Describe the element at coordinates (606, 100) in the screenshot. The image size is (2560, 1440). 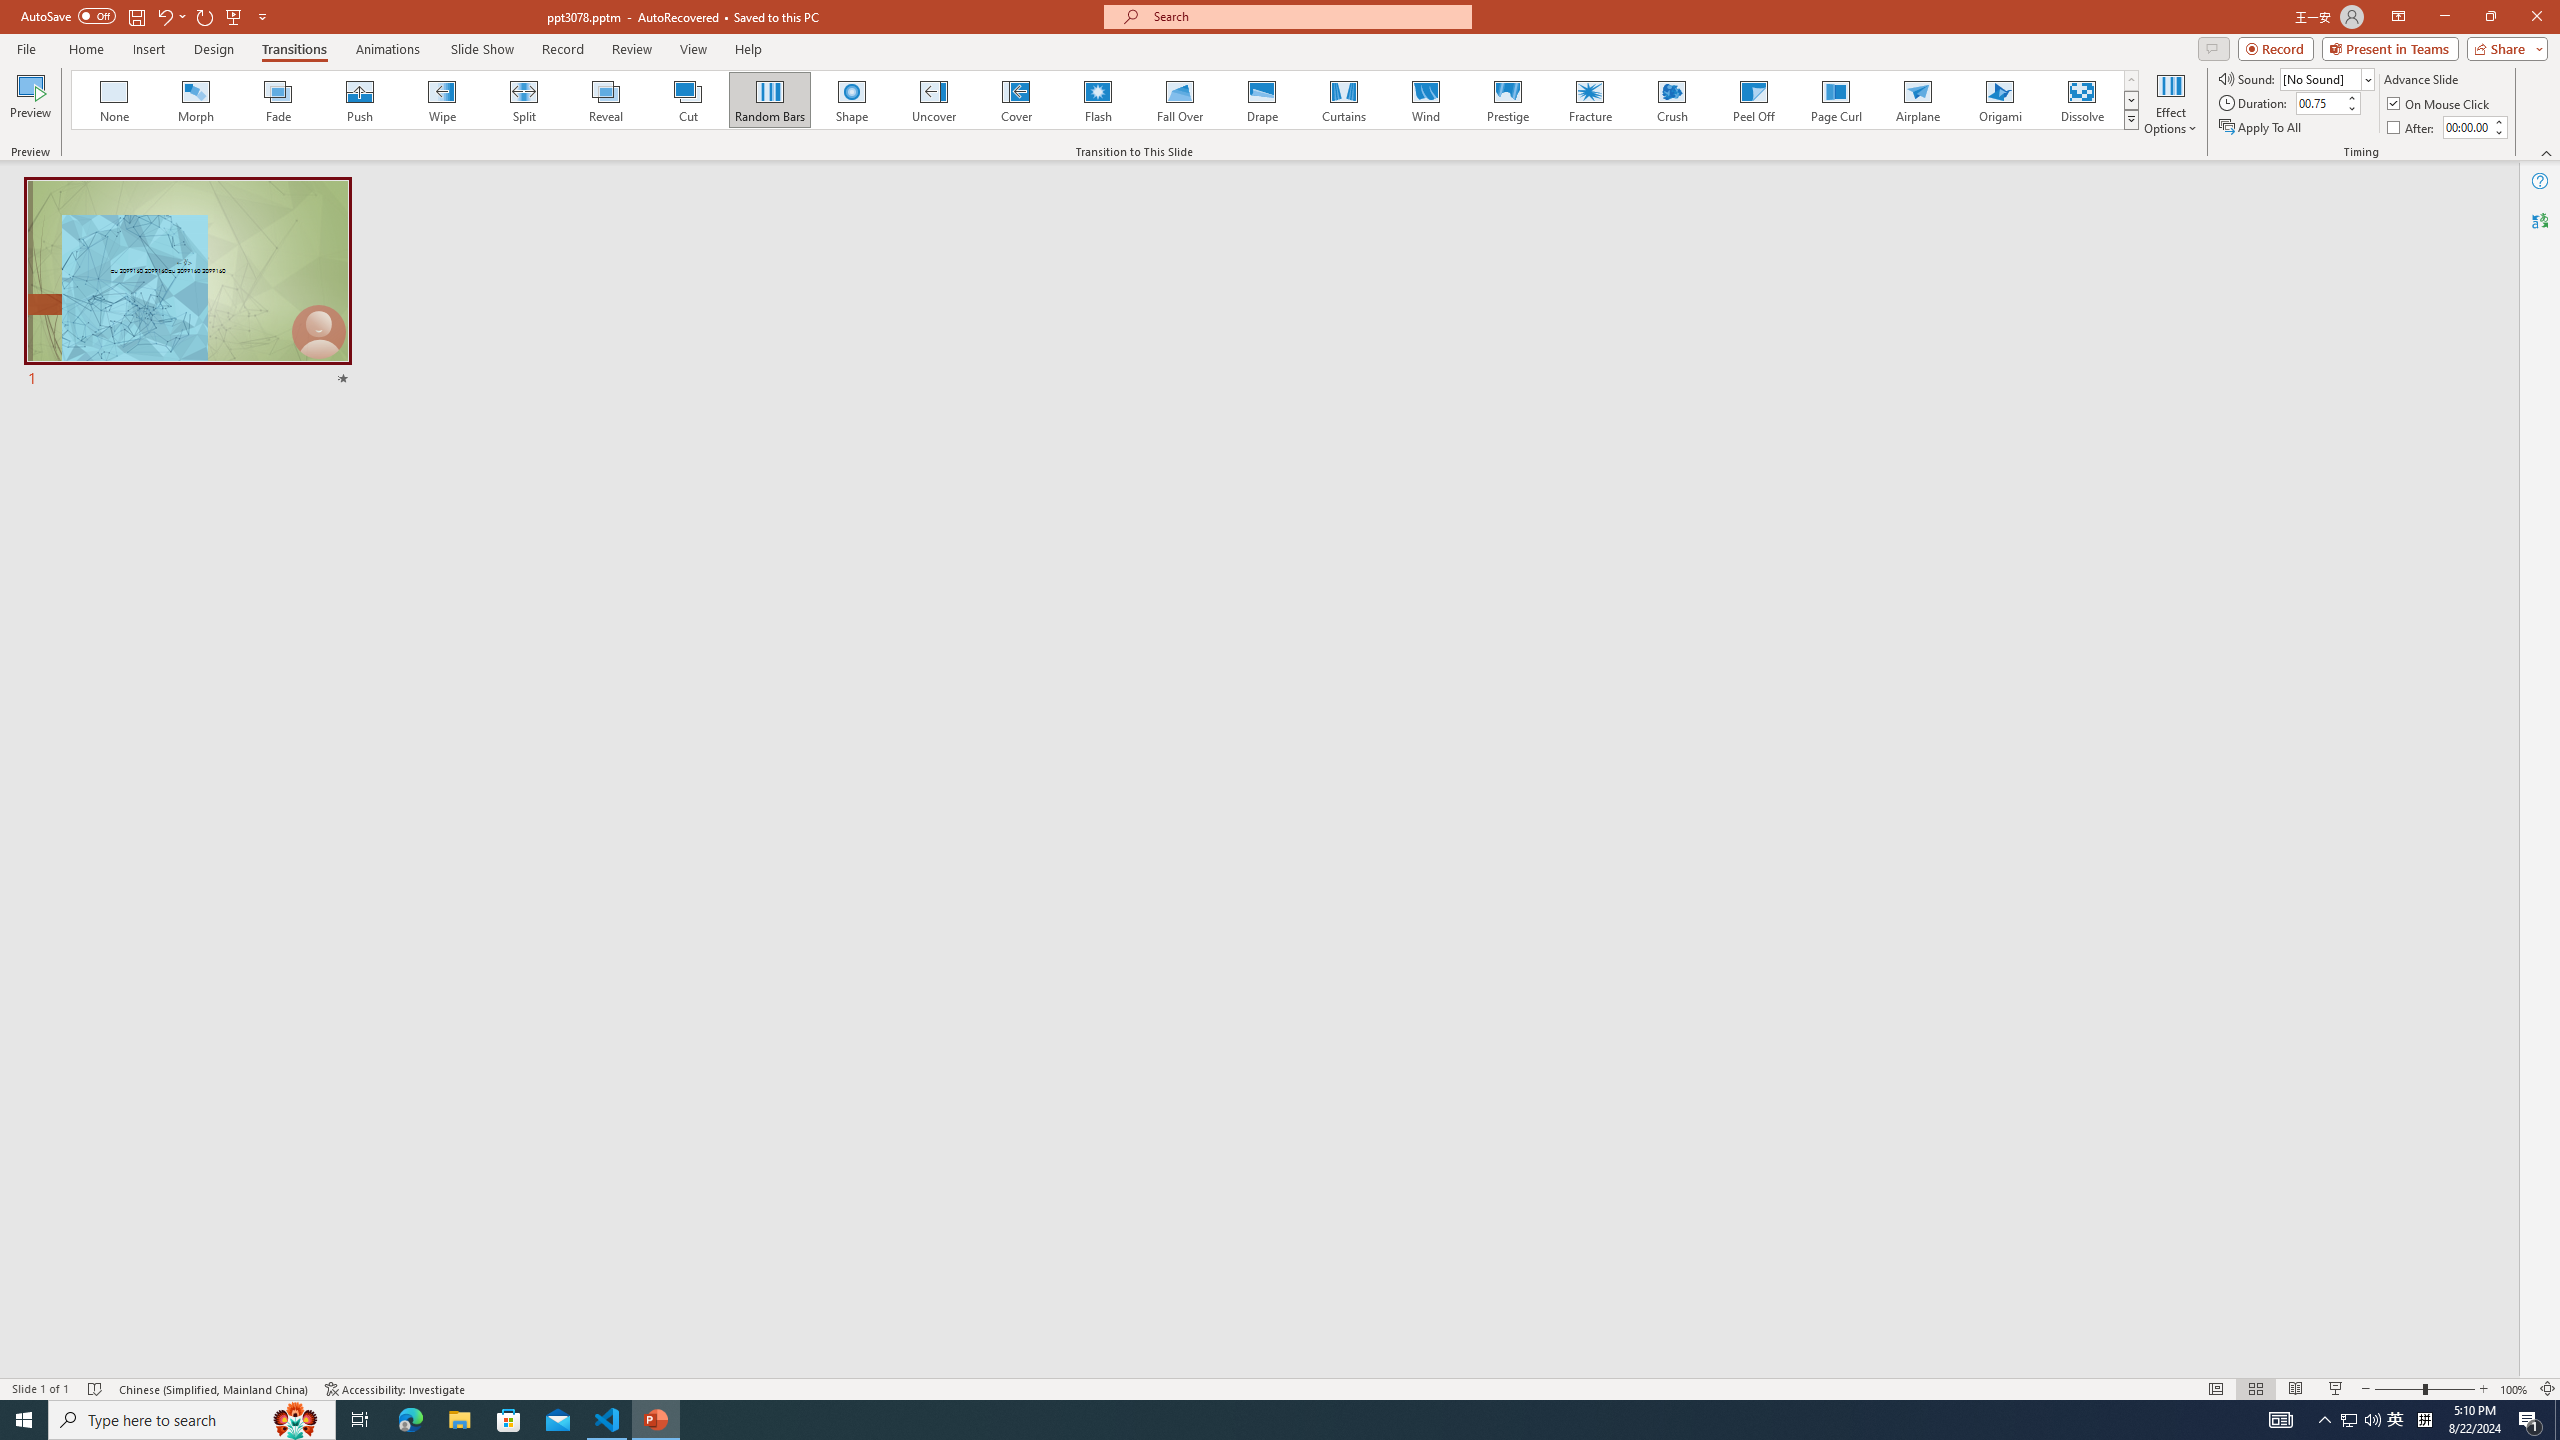
I see `Reveal` at that location.